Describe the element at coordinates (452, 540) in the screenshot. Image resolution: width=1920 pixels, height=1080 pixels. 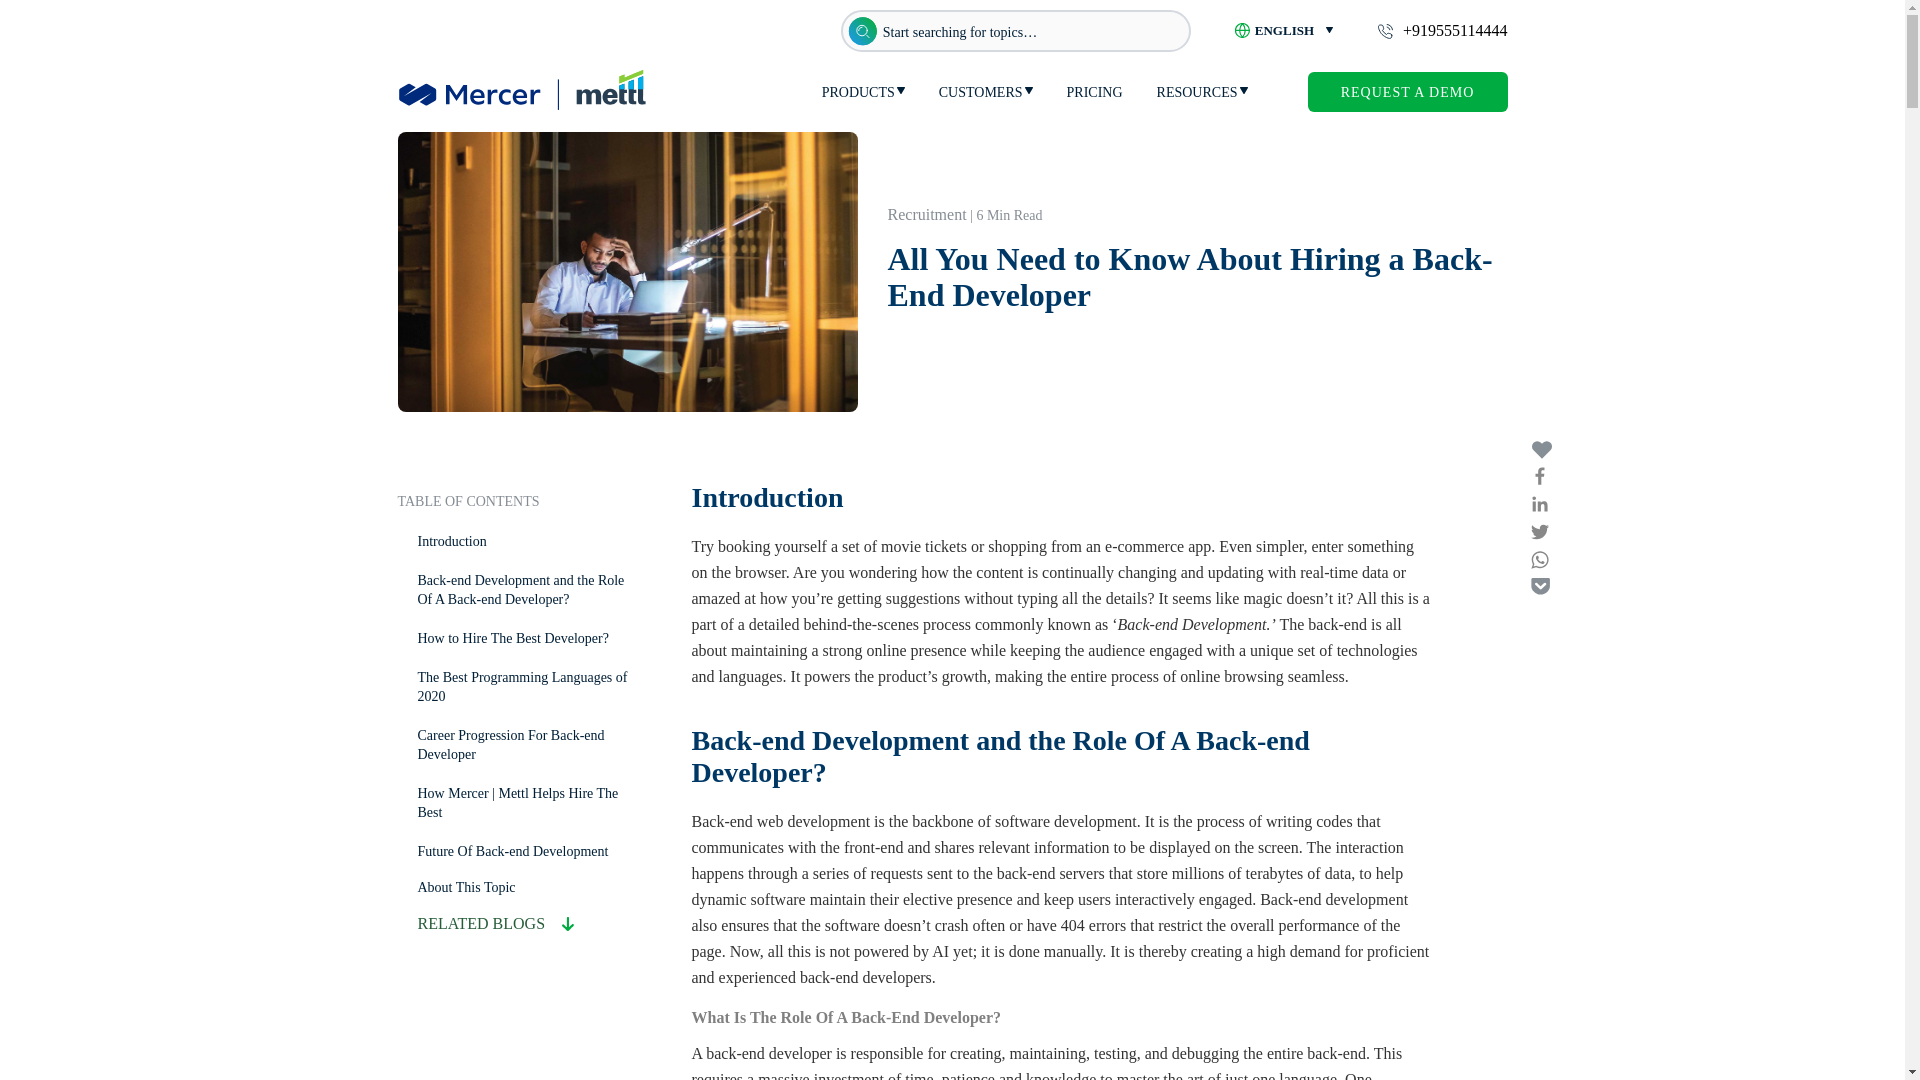
I see `Introduction` at that location.